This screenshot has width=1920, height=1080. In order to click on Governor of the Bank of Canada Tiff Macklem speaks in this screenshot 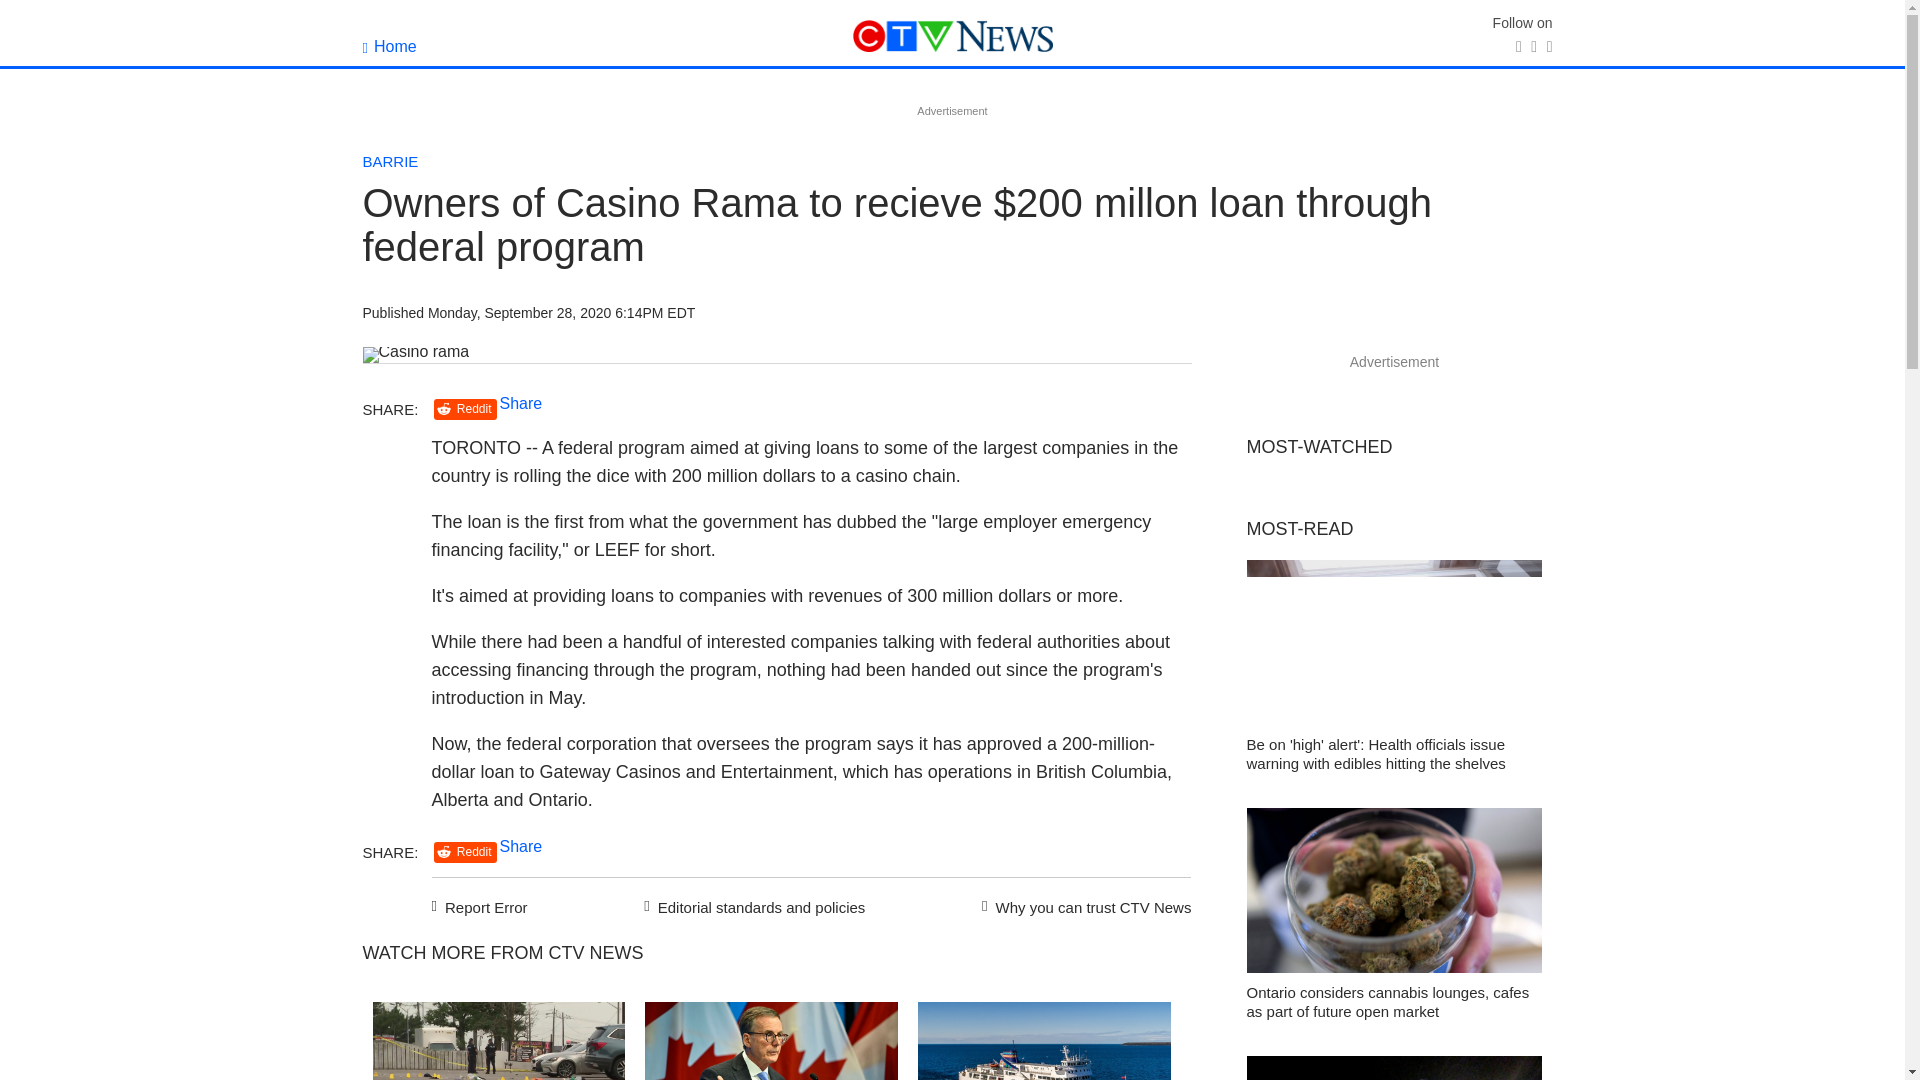, I will do `click(772, 1041)`.